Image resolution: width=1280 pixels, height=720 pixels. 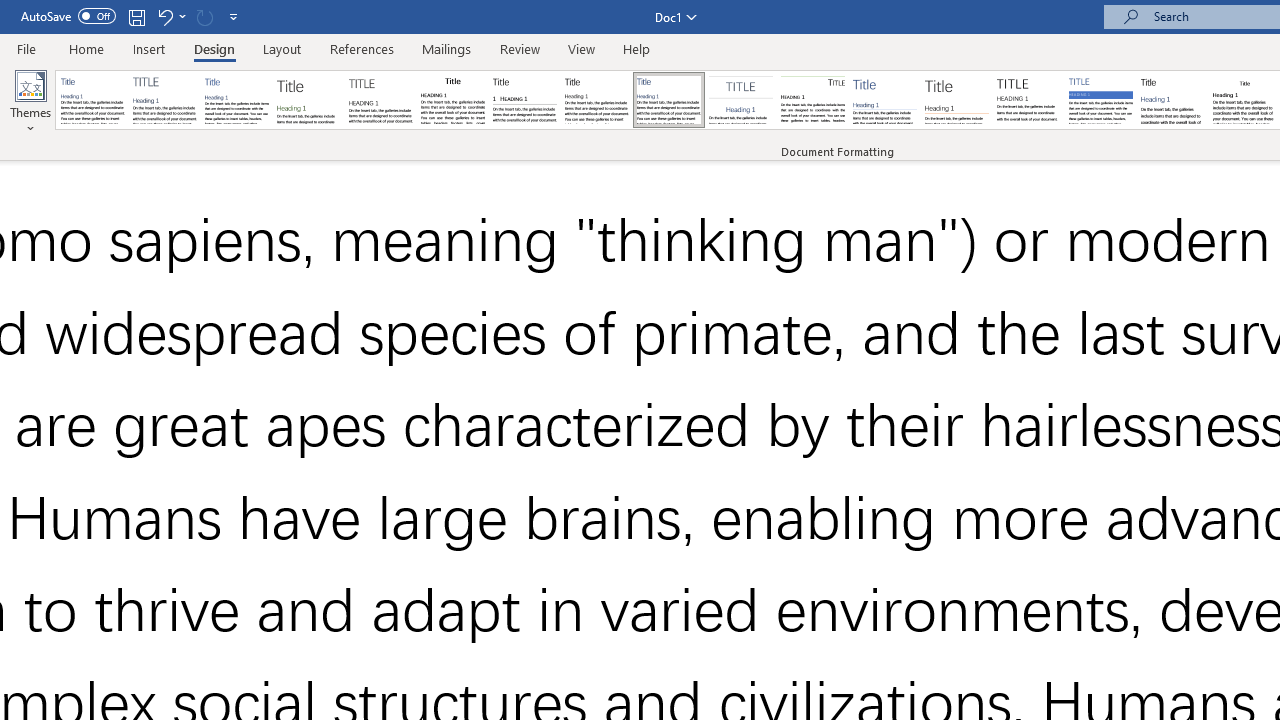 What do you see at coordinates (164, 100) in the screenshot?
I see `Basic (Elegant)` at bounding box center [164, 100].